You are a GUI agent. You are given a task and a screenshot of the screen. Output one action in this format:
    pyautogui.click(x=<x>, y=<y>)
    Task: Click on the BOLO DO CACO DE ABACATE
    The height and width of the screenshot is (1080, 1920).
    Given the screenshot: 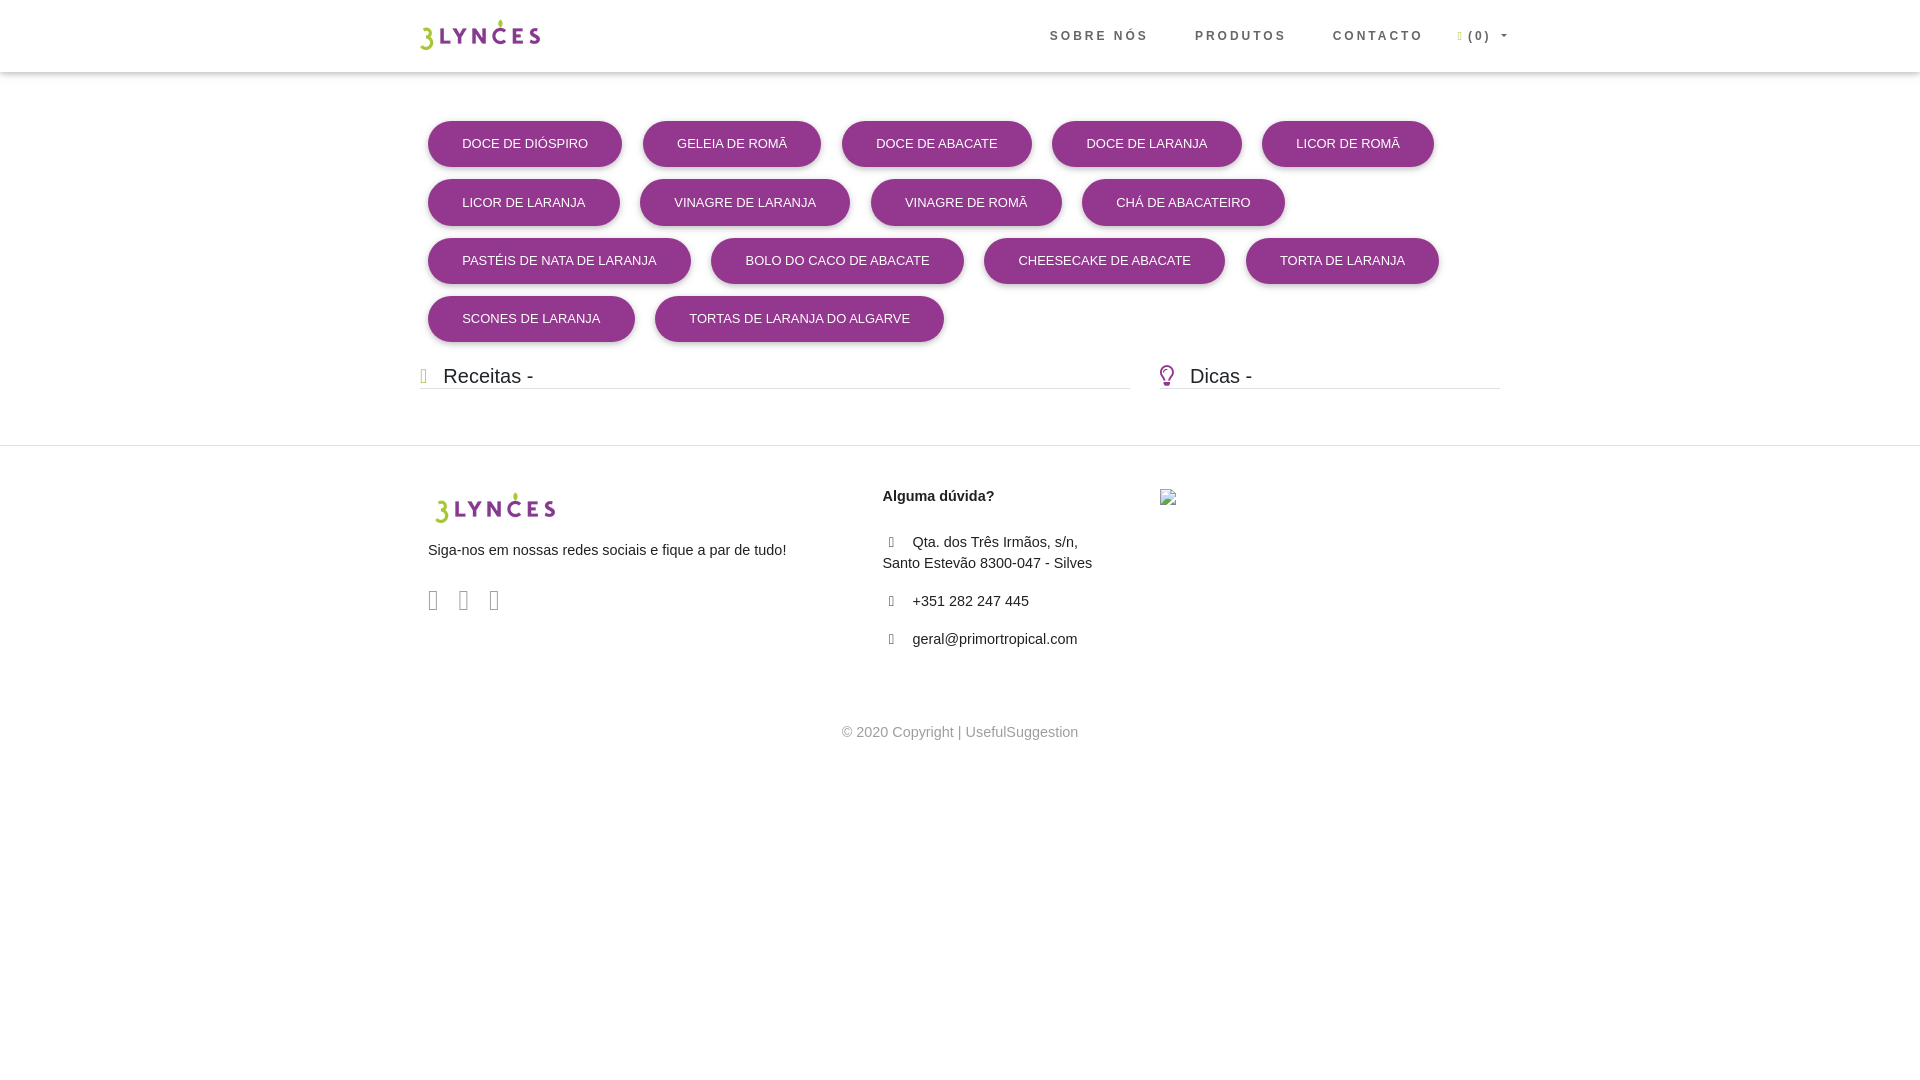 What is the action you would take?
    pyautogui.click(x=838, y=261)
    